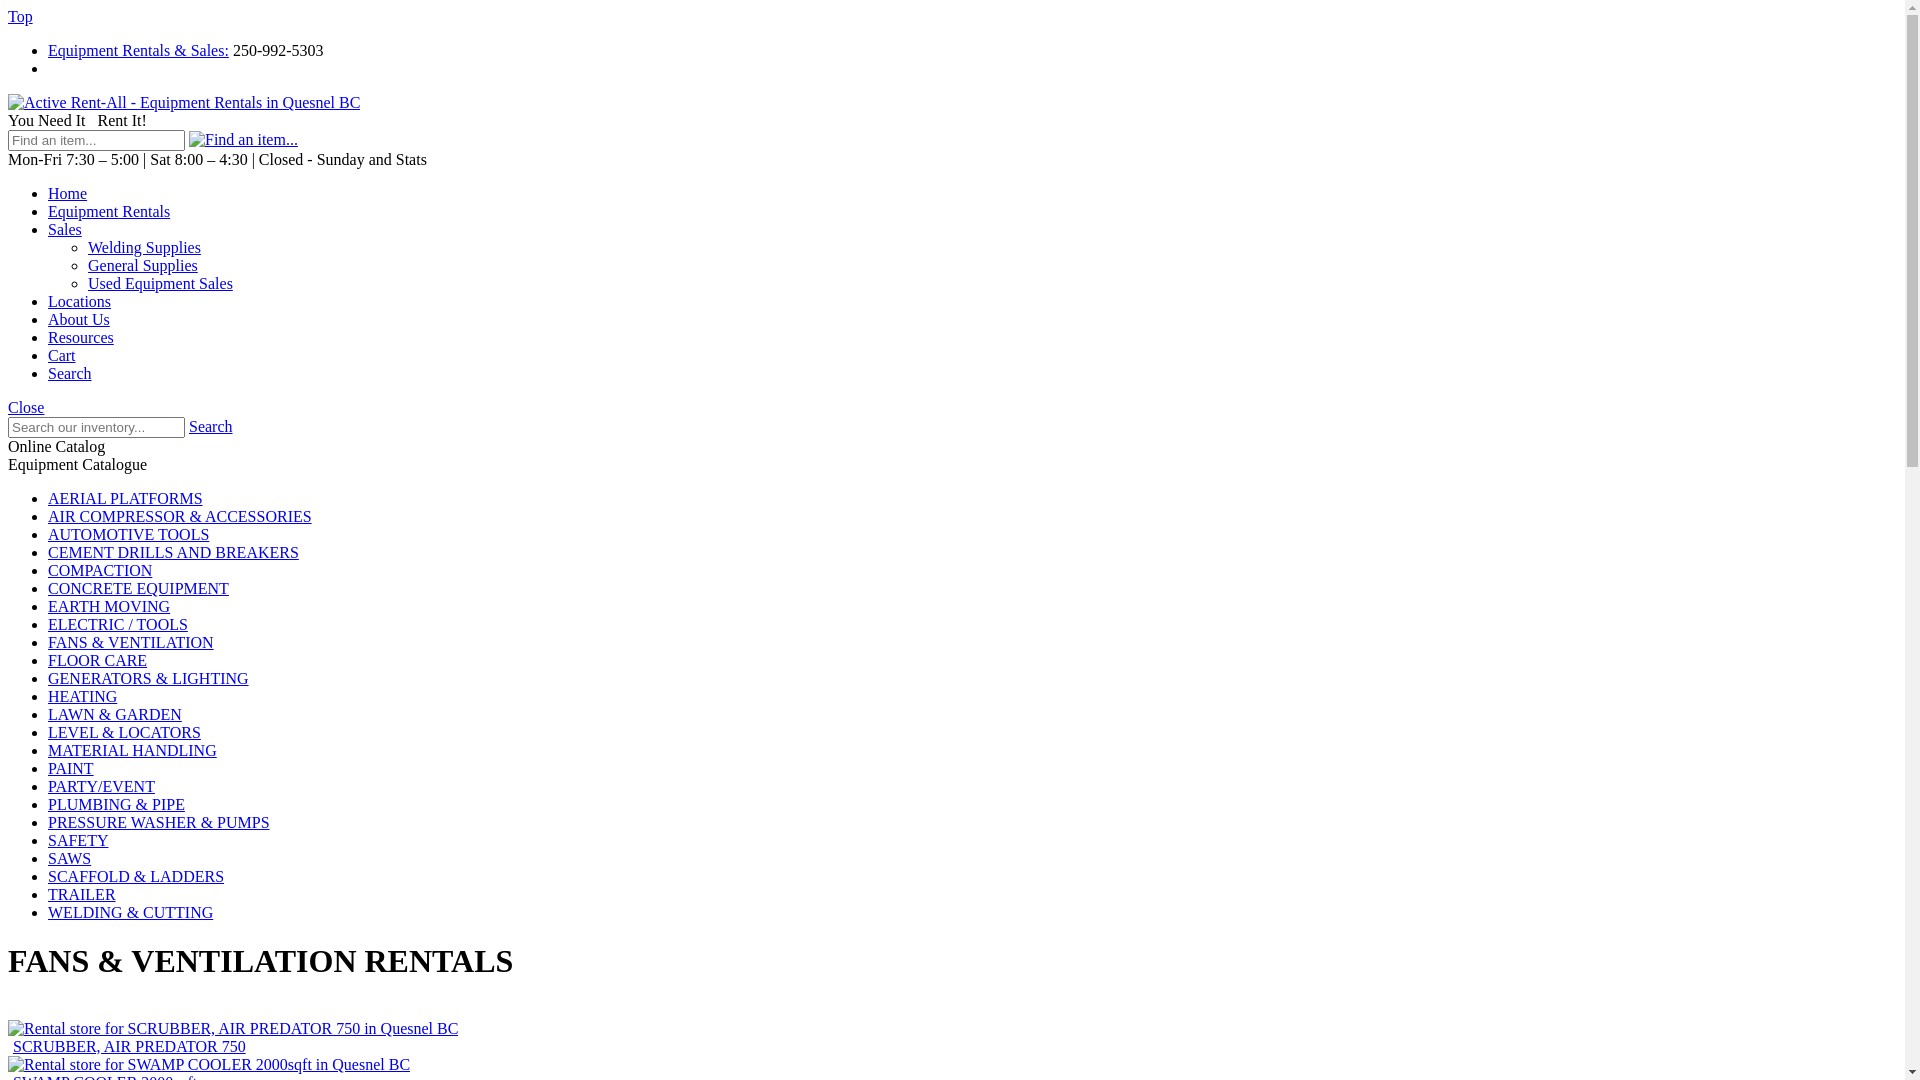  Describe the element at coordinates (118, 624) in the screenshot. I see `ELECTRIC / TOOLS` at that location.